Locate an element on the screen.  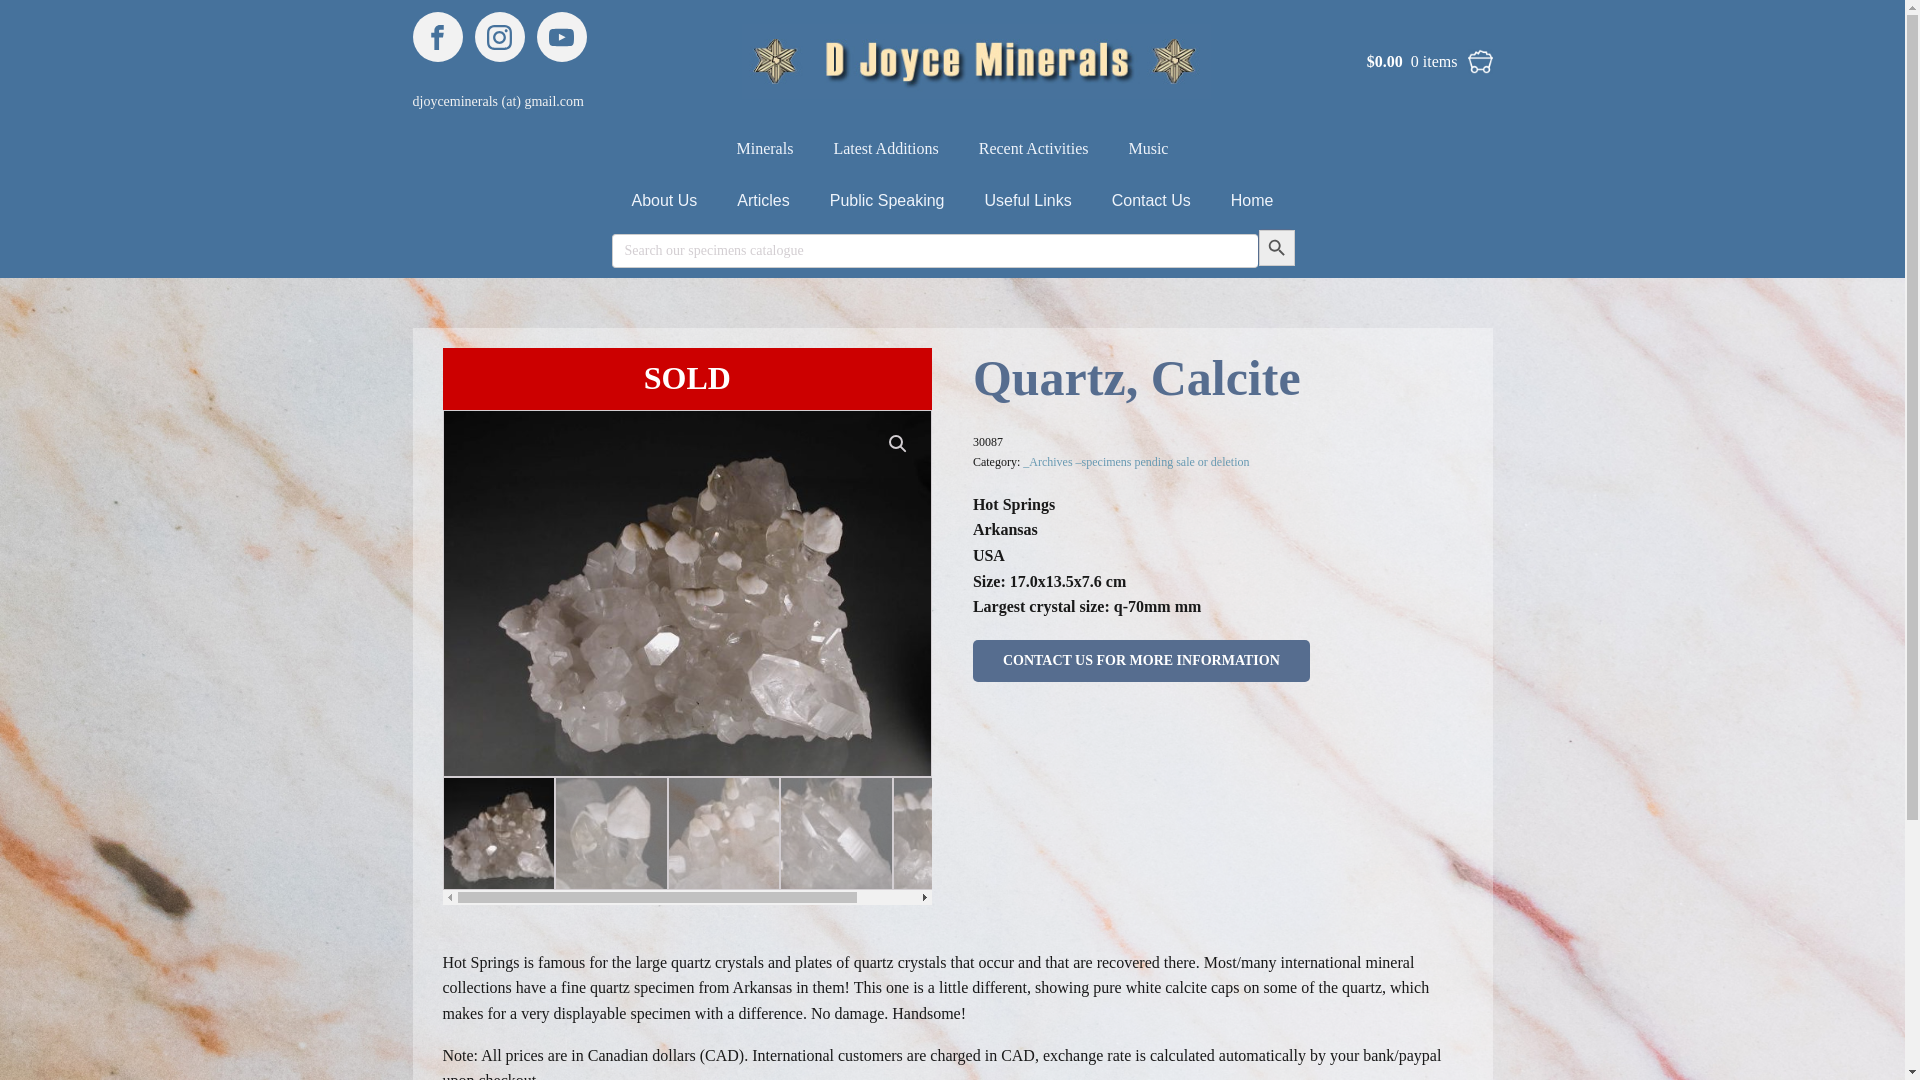
Home is located at coordinates (1252, 201).